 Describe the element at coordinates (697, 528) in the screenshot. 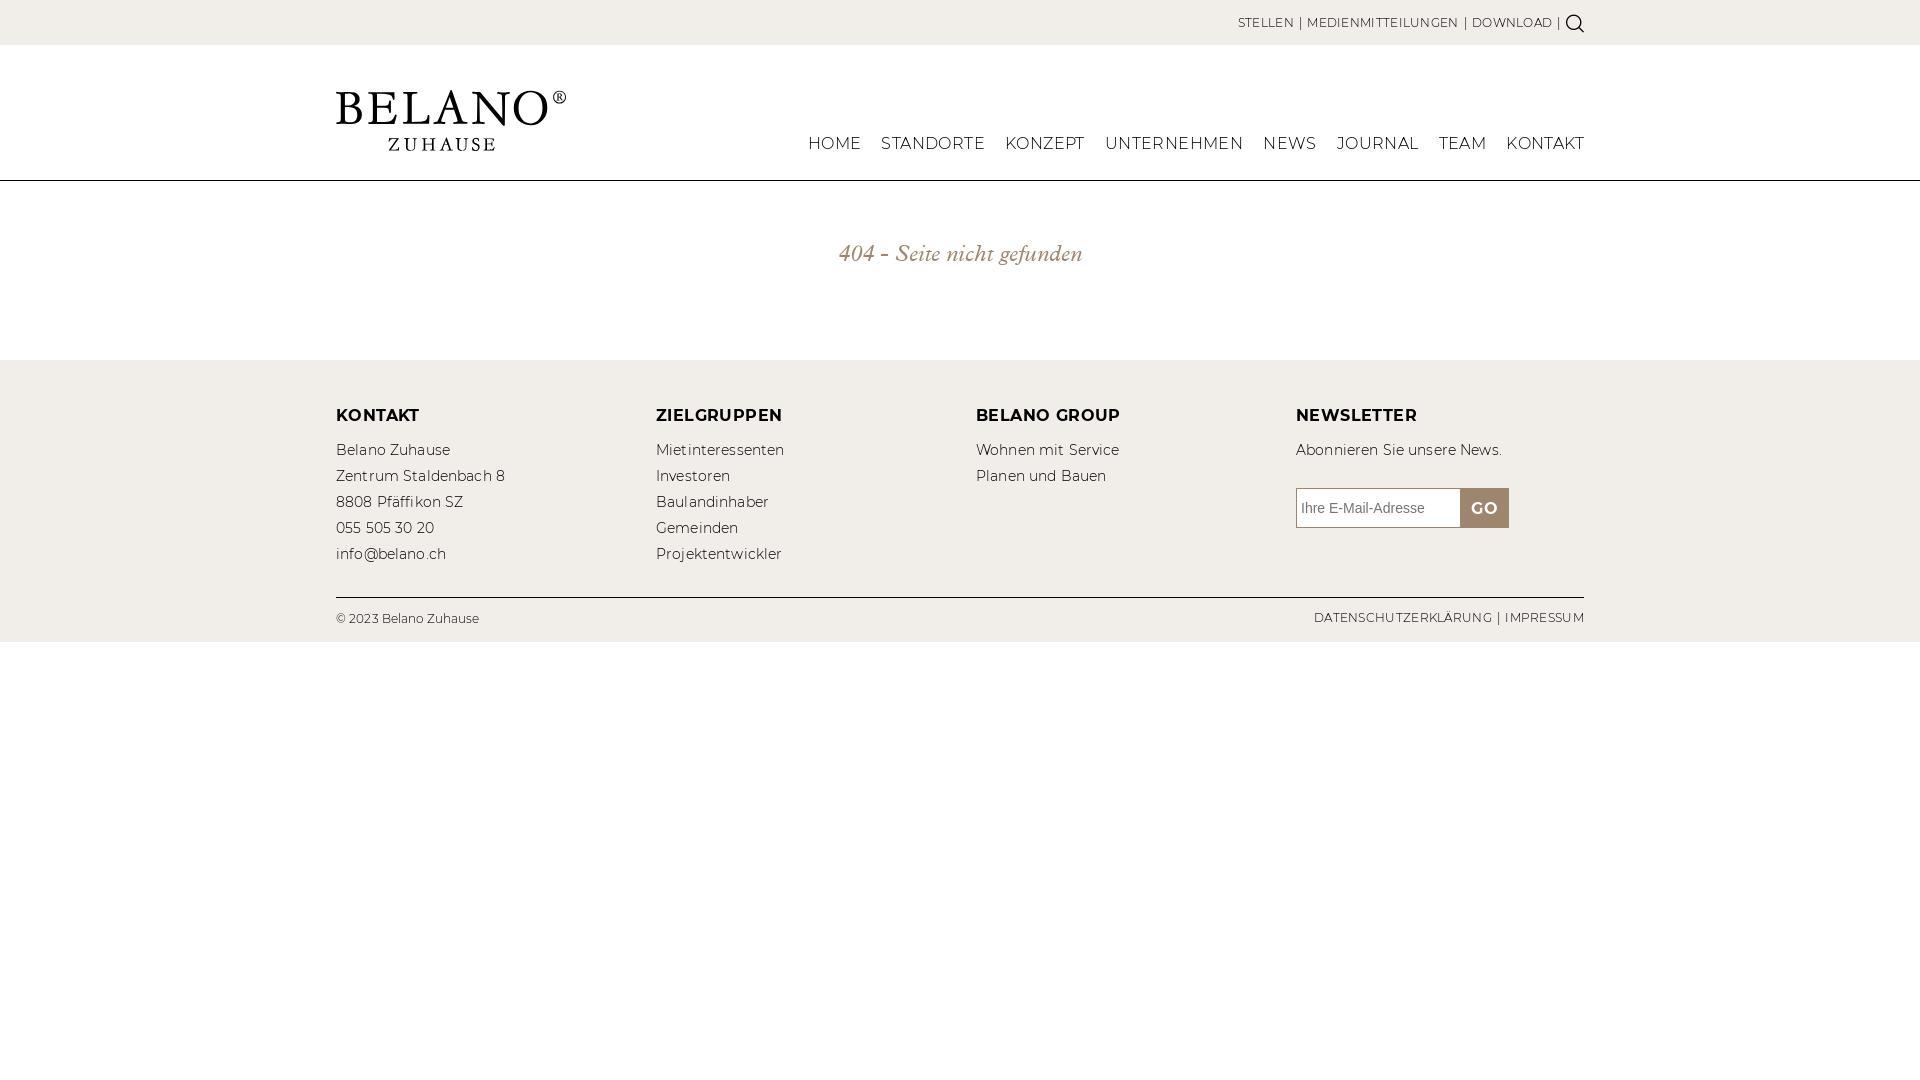

I see `Gemeinden` at that location.